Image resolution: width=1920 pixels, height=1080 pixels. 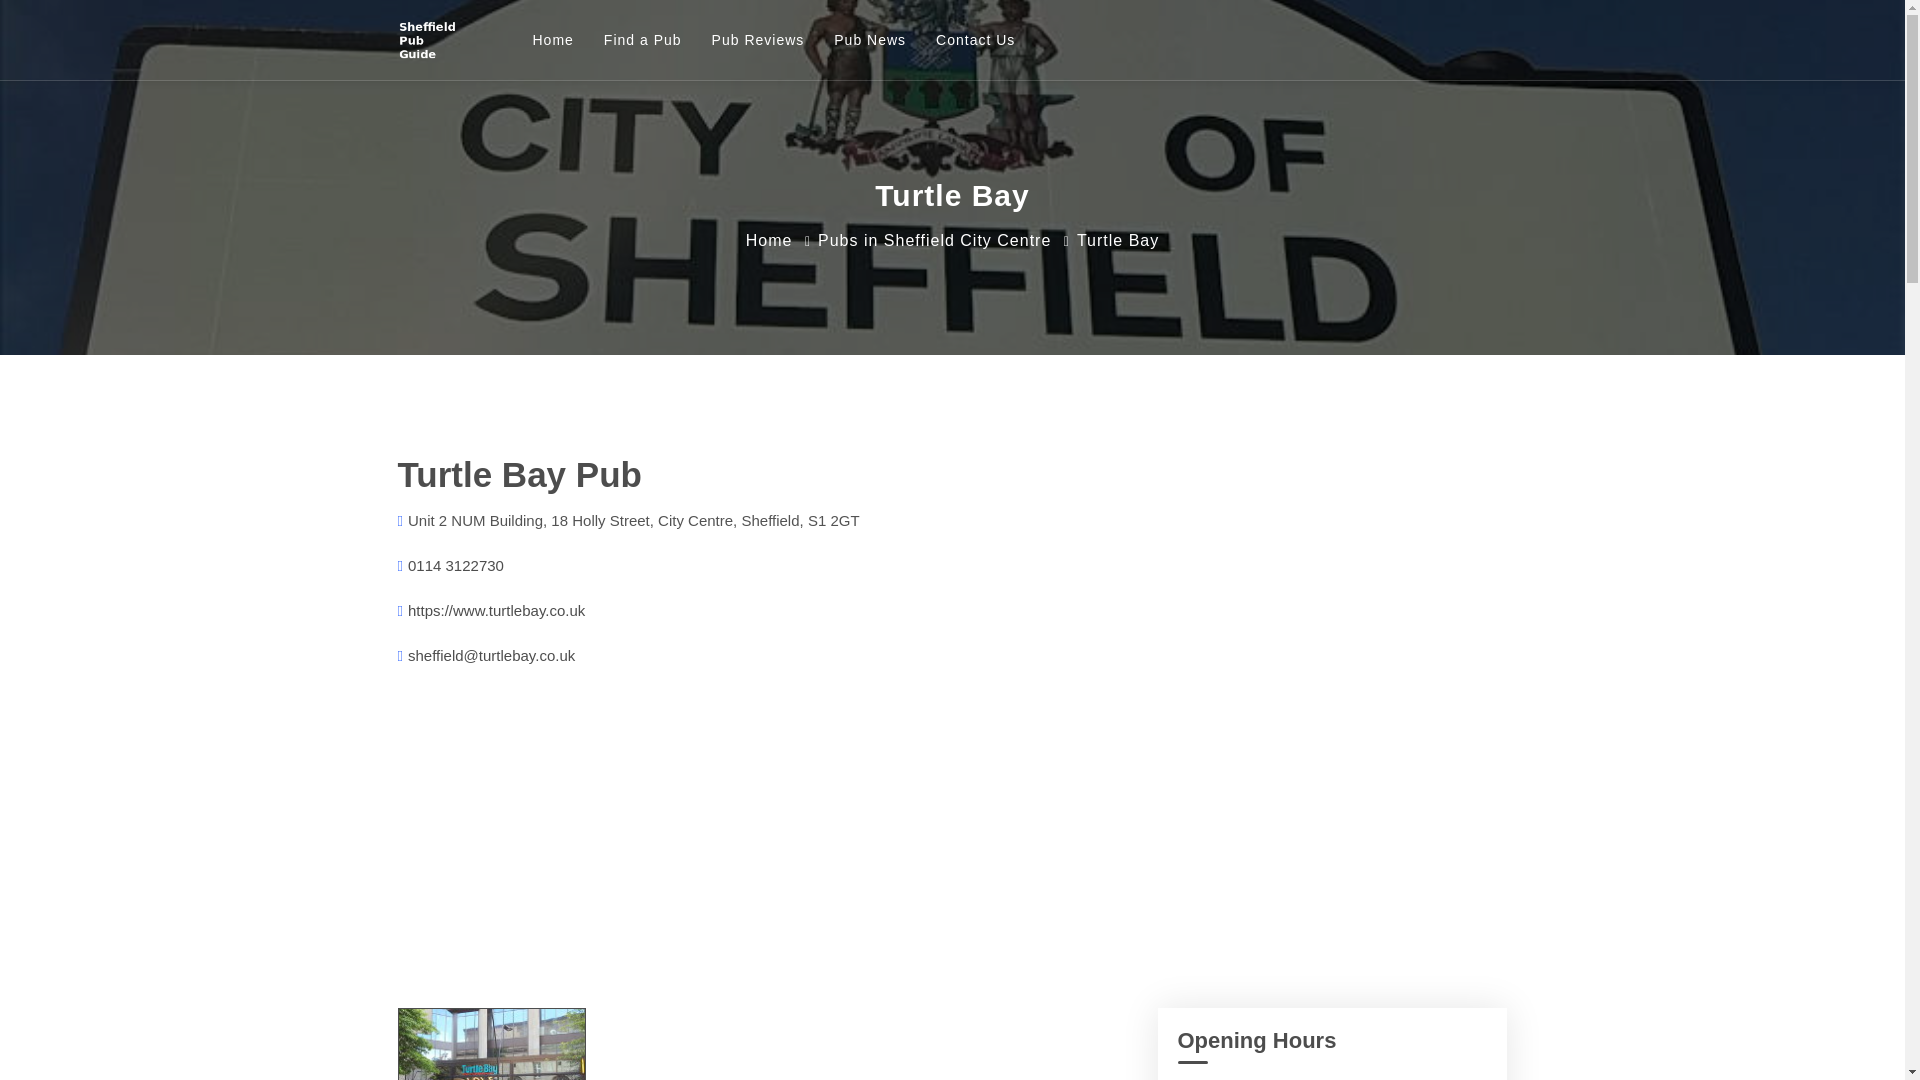 What do you see at coordinates (975, 40) in the screenshot?
I see `Contact Us` at bounding box center [975, 40].